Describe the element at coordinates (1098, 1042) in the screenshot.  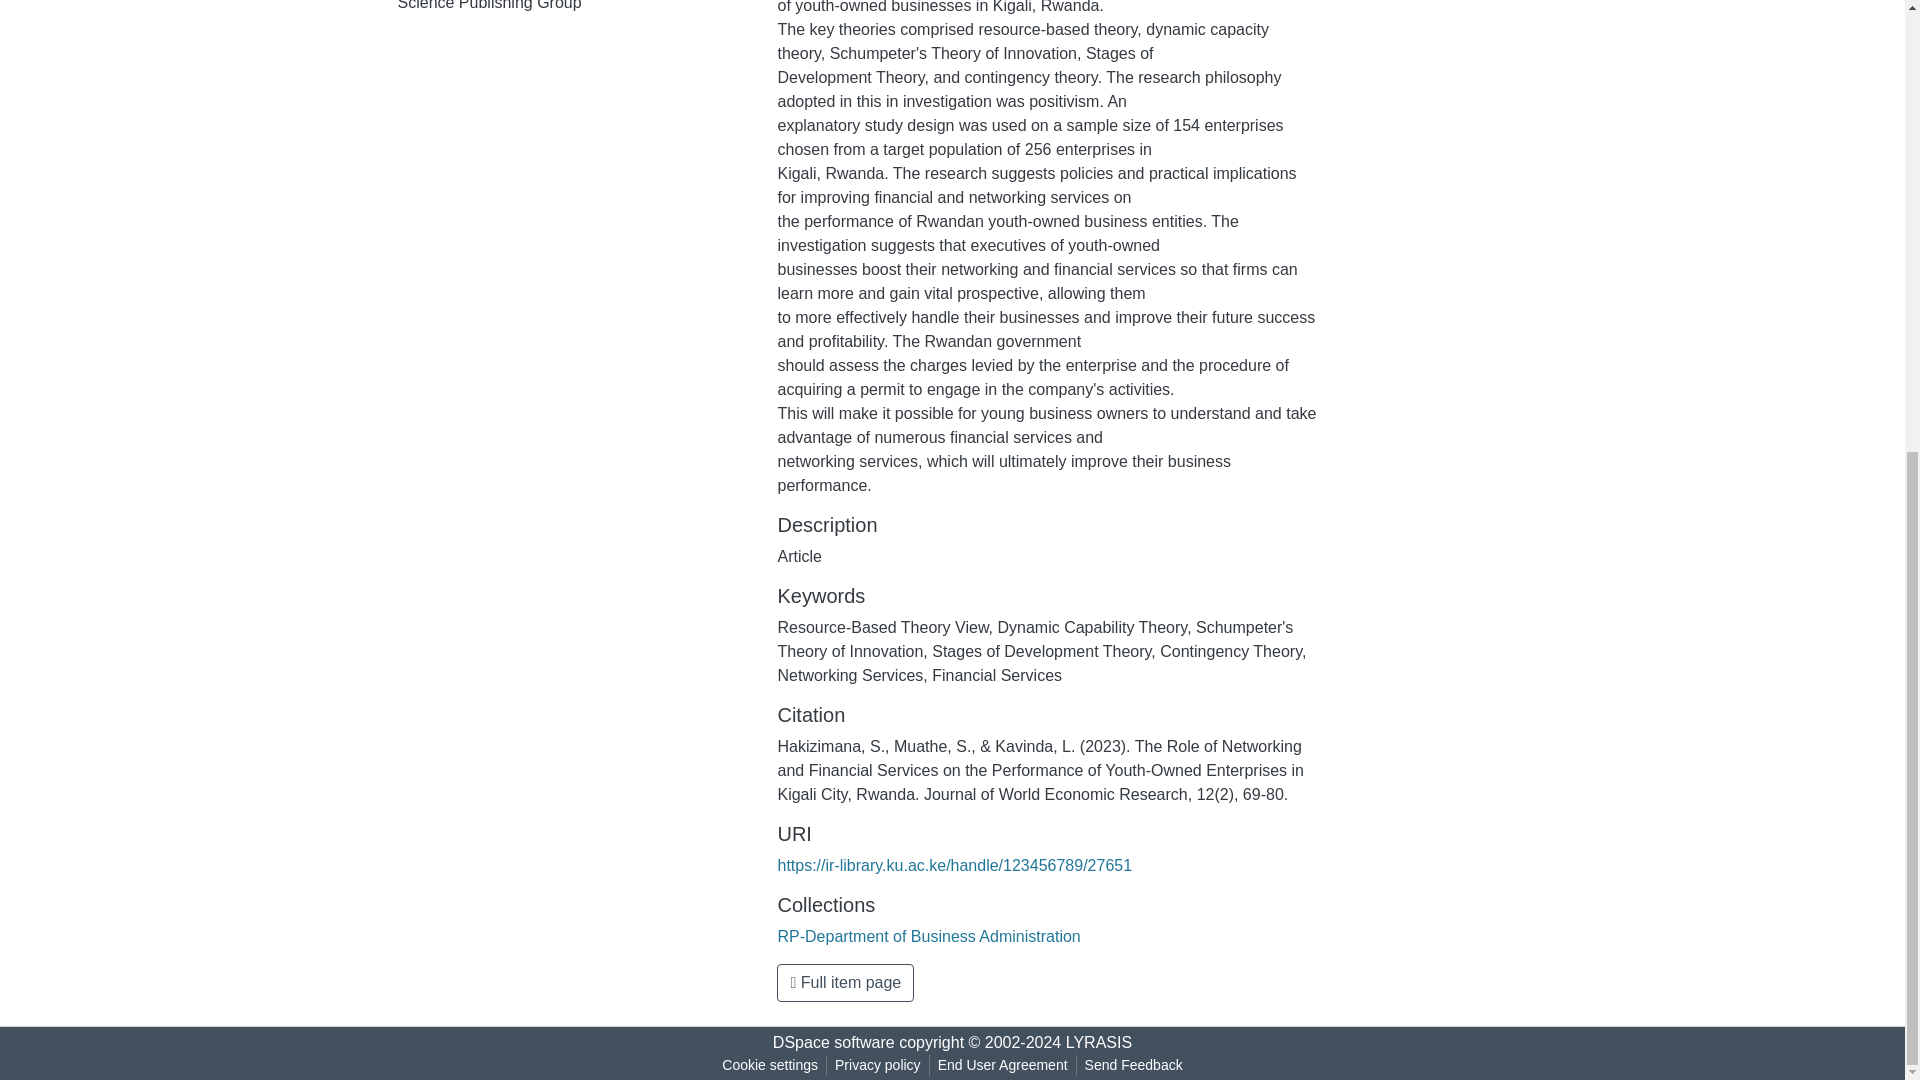
I see `LYRASIS` at that location.